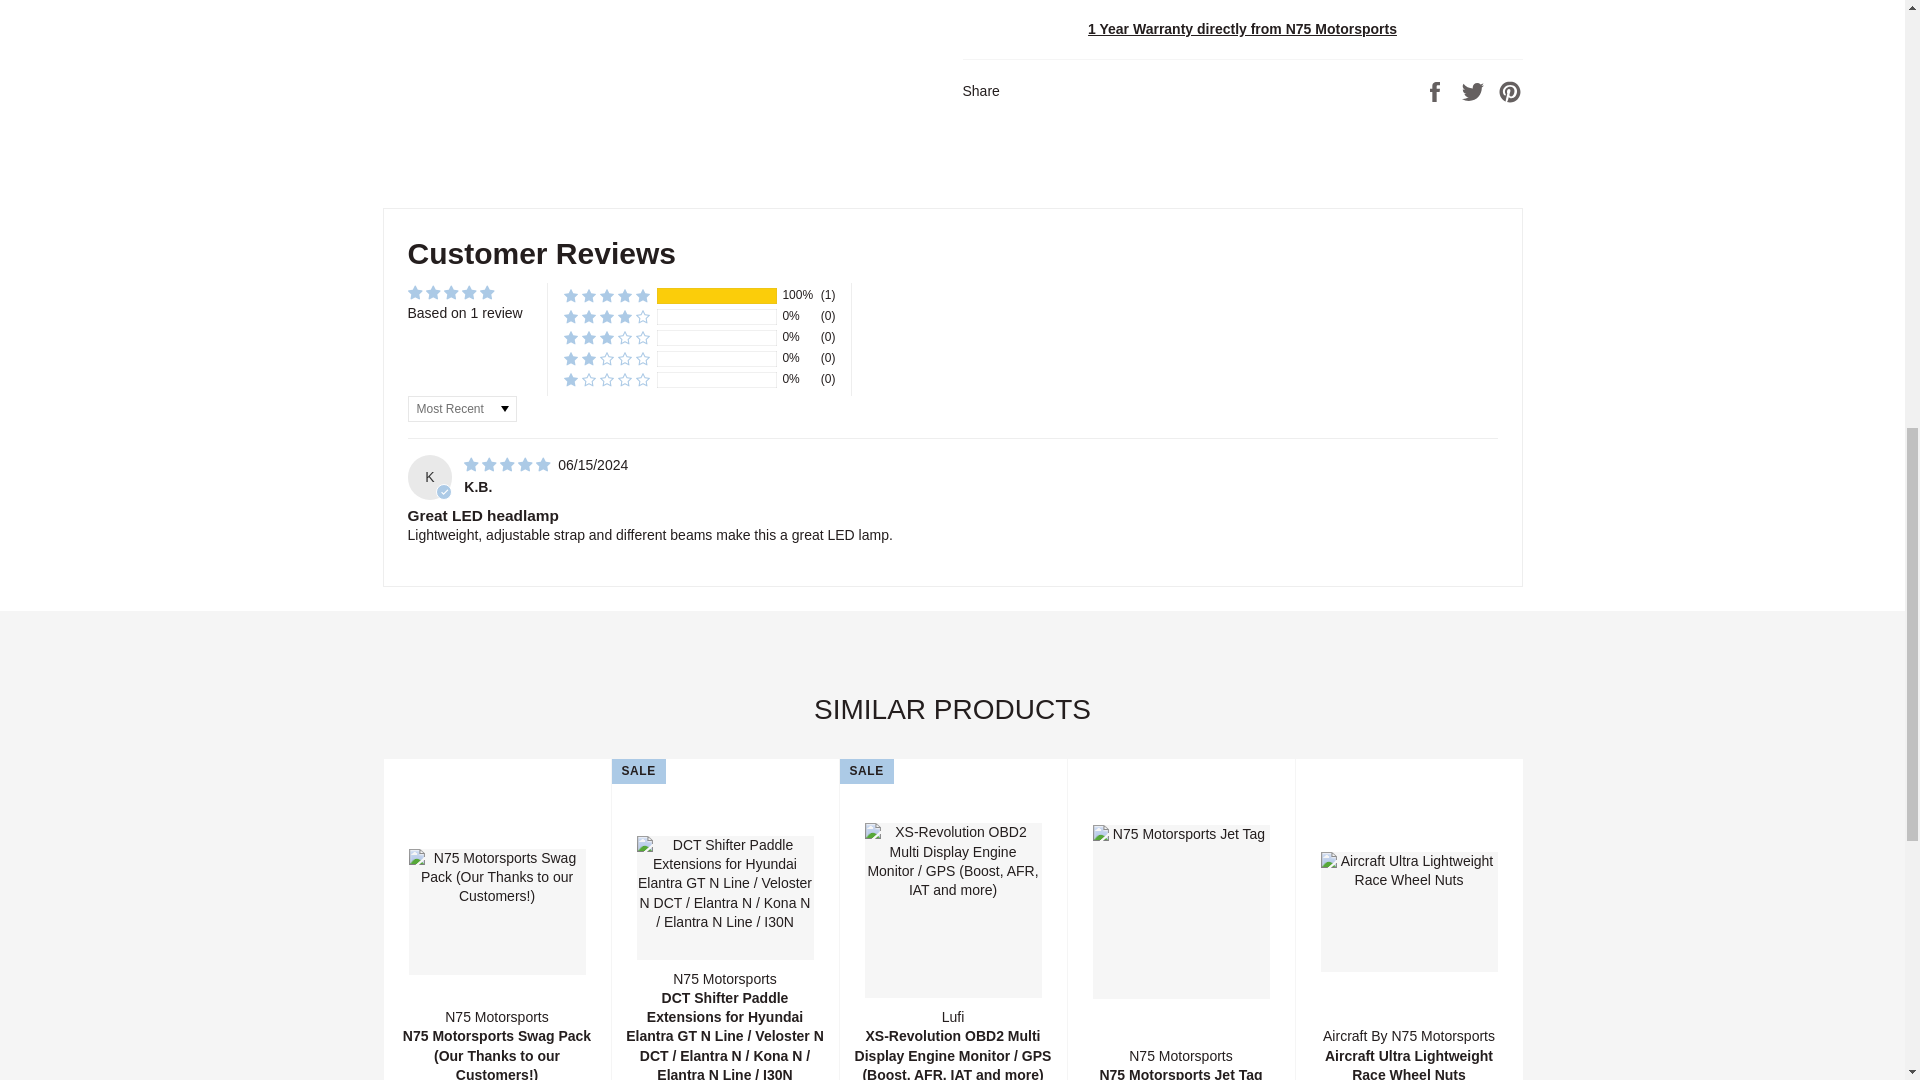  What do you see at coordinates (1436, 91) in the screenshot?
I see `Share on Facebook` at bounding box center [1436, 91].